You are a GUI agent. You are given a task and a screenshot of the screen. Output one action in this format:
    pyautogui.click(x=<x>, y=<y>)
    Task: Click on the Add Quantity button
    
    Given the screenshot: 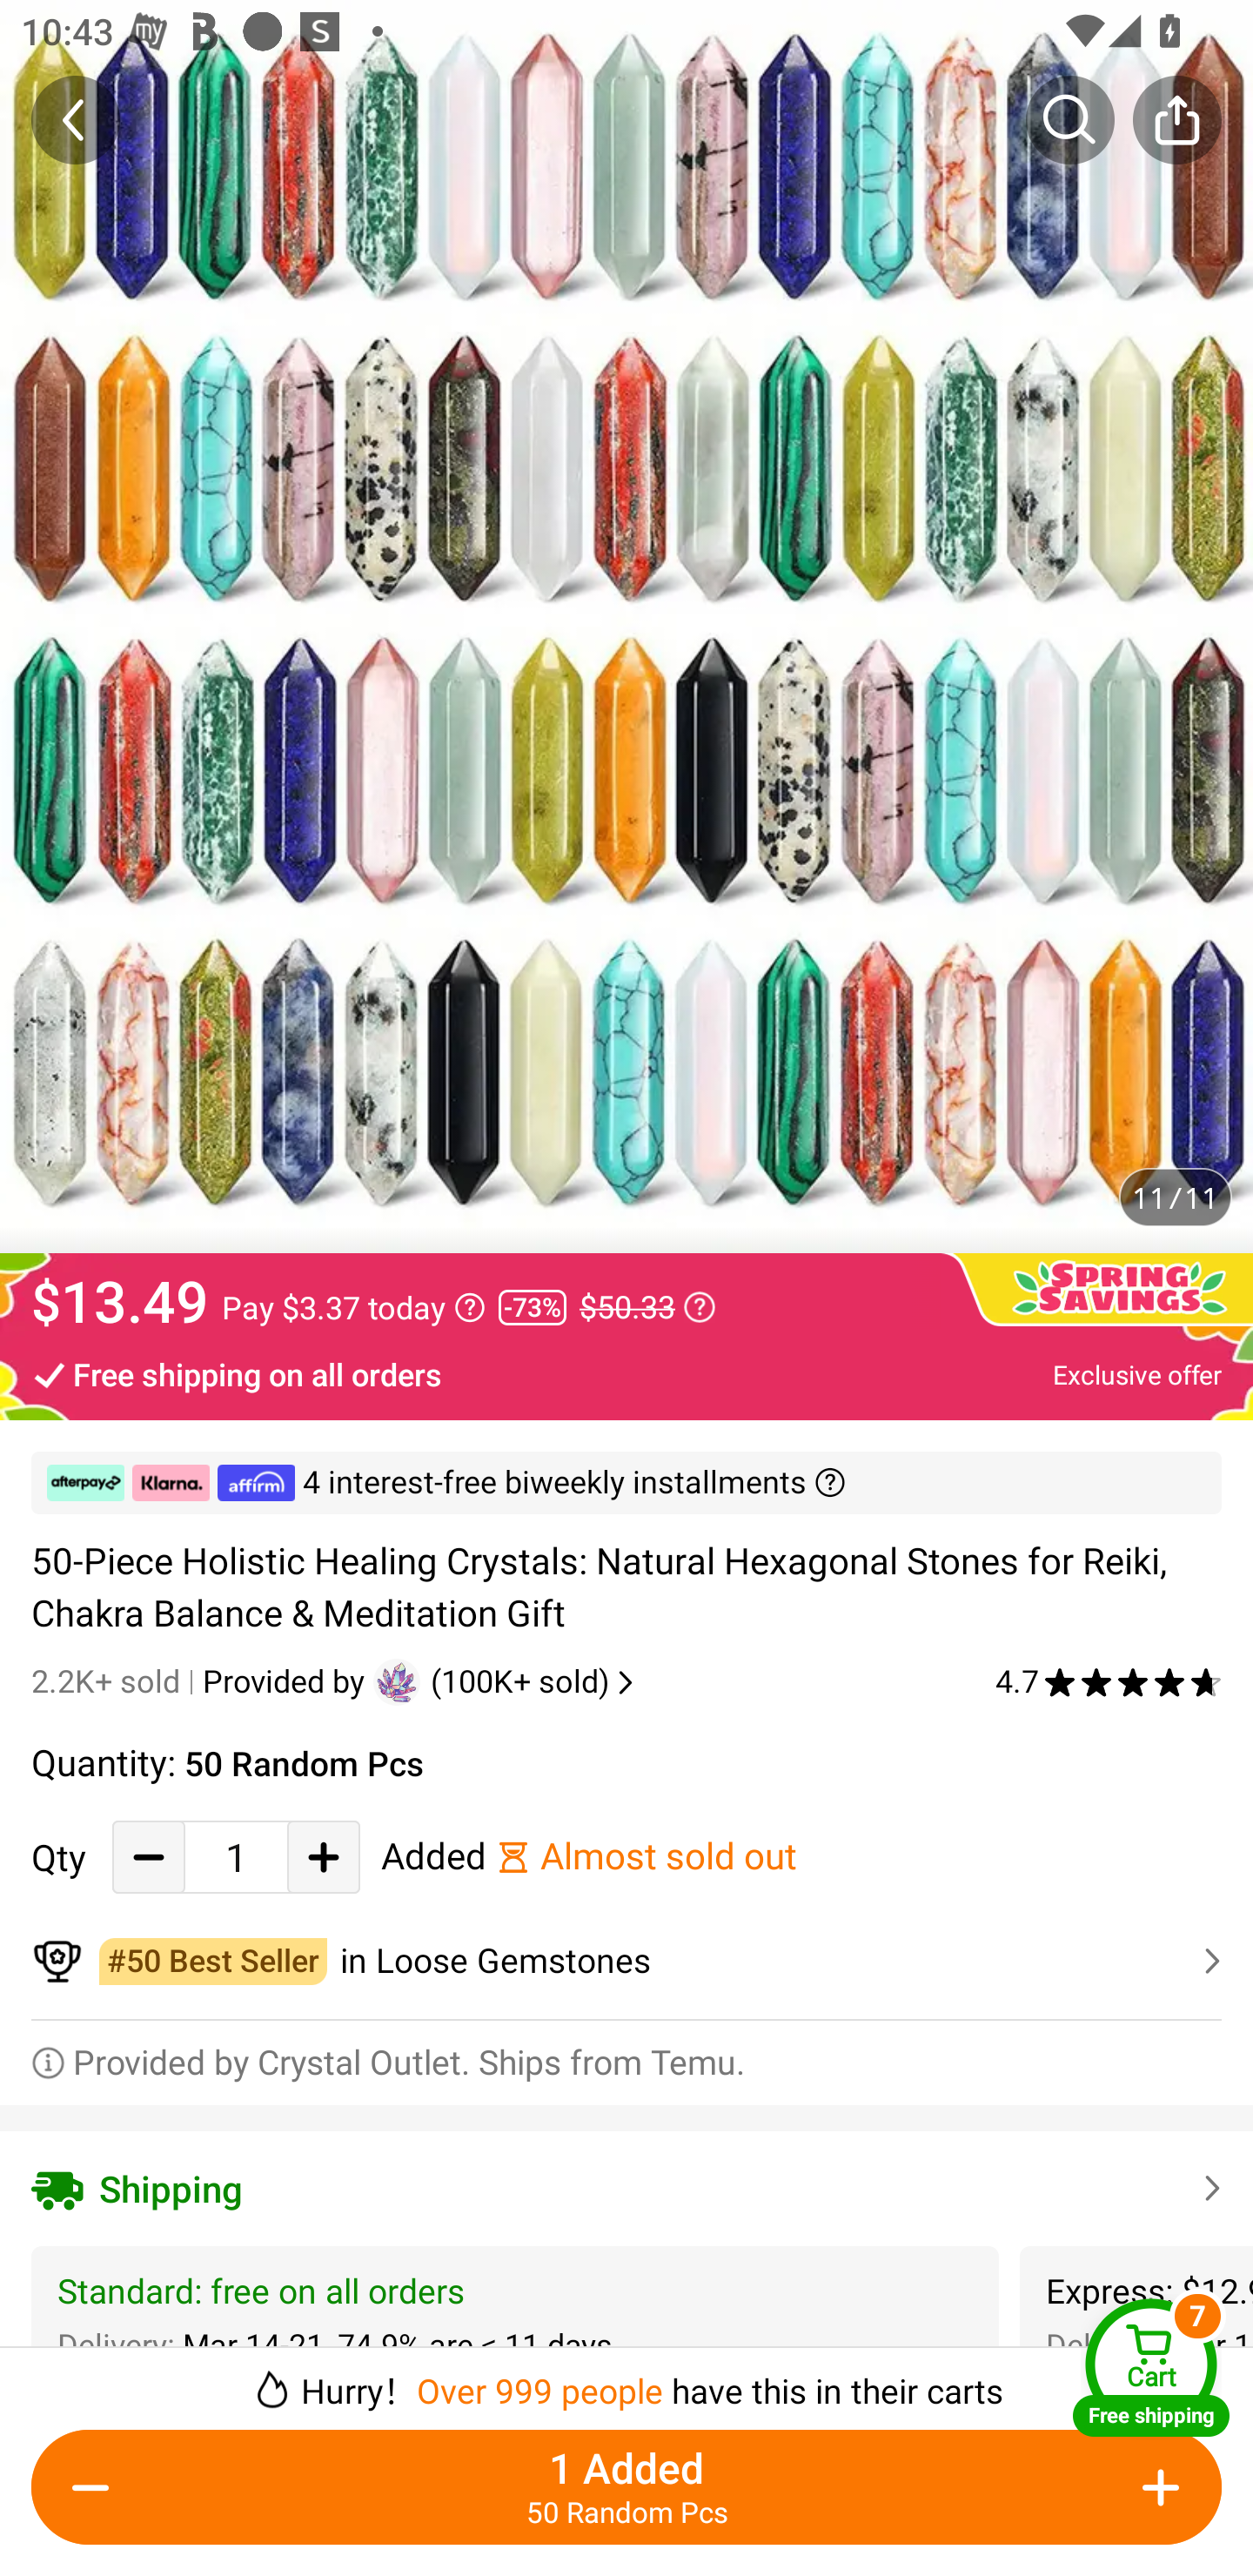 What is the action you would take?
    pyautogui.click(x=324, y=1857)
    